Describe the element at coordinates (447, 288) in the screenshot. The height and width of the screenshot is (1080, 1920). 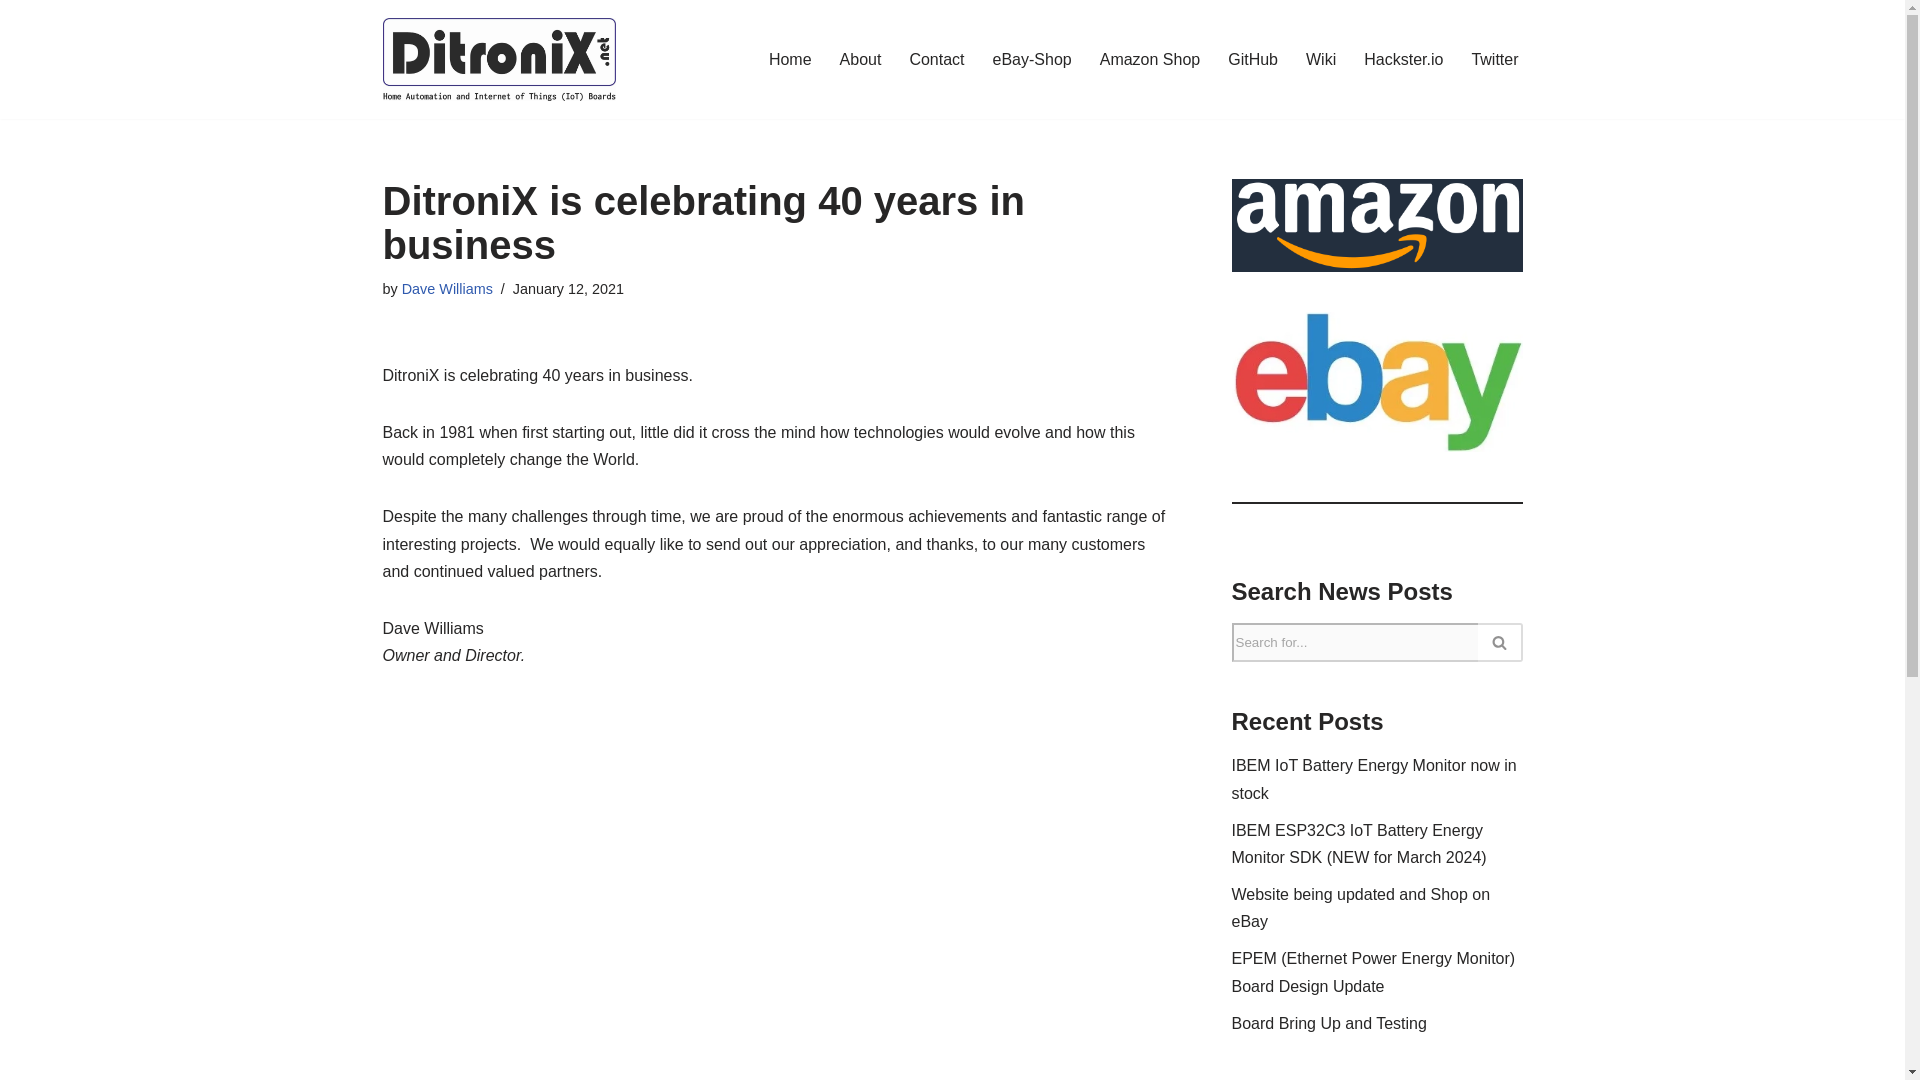
I see `Dave Williams` at that location.